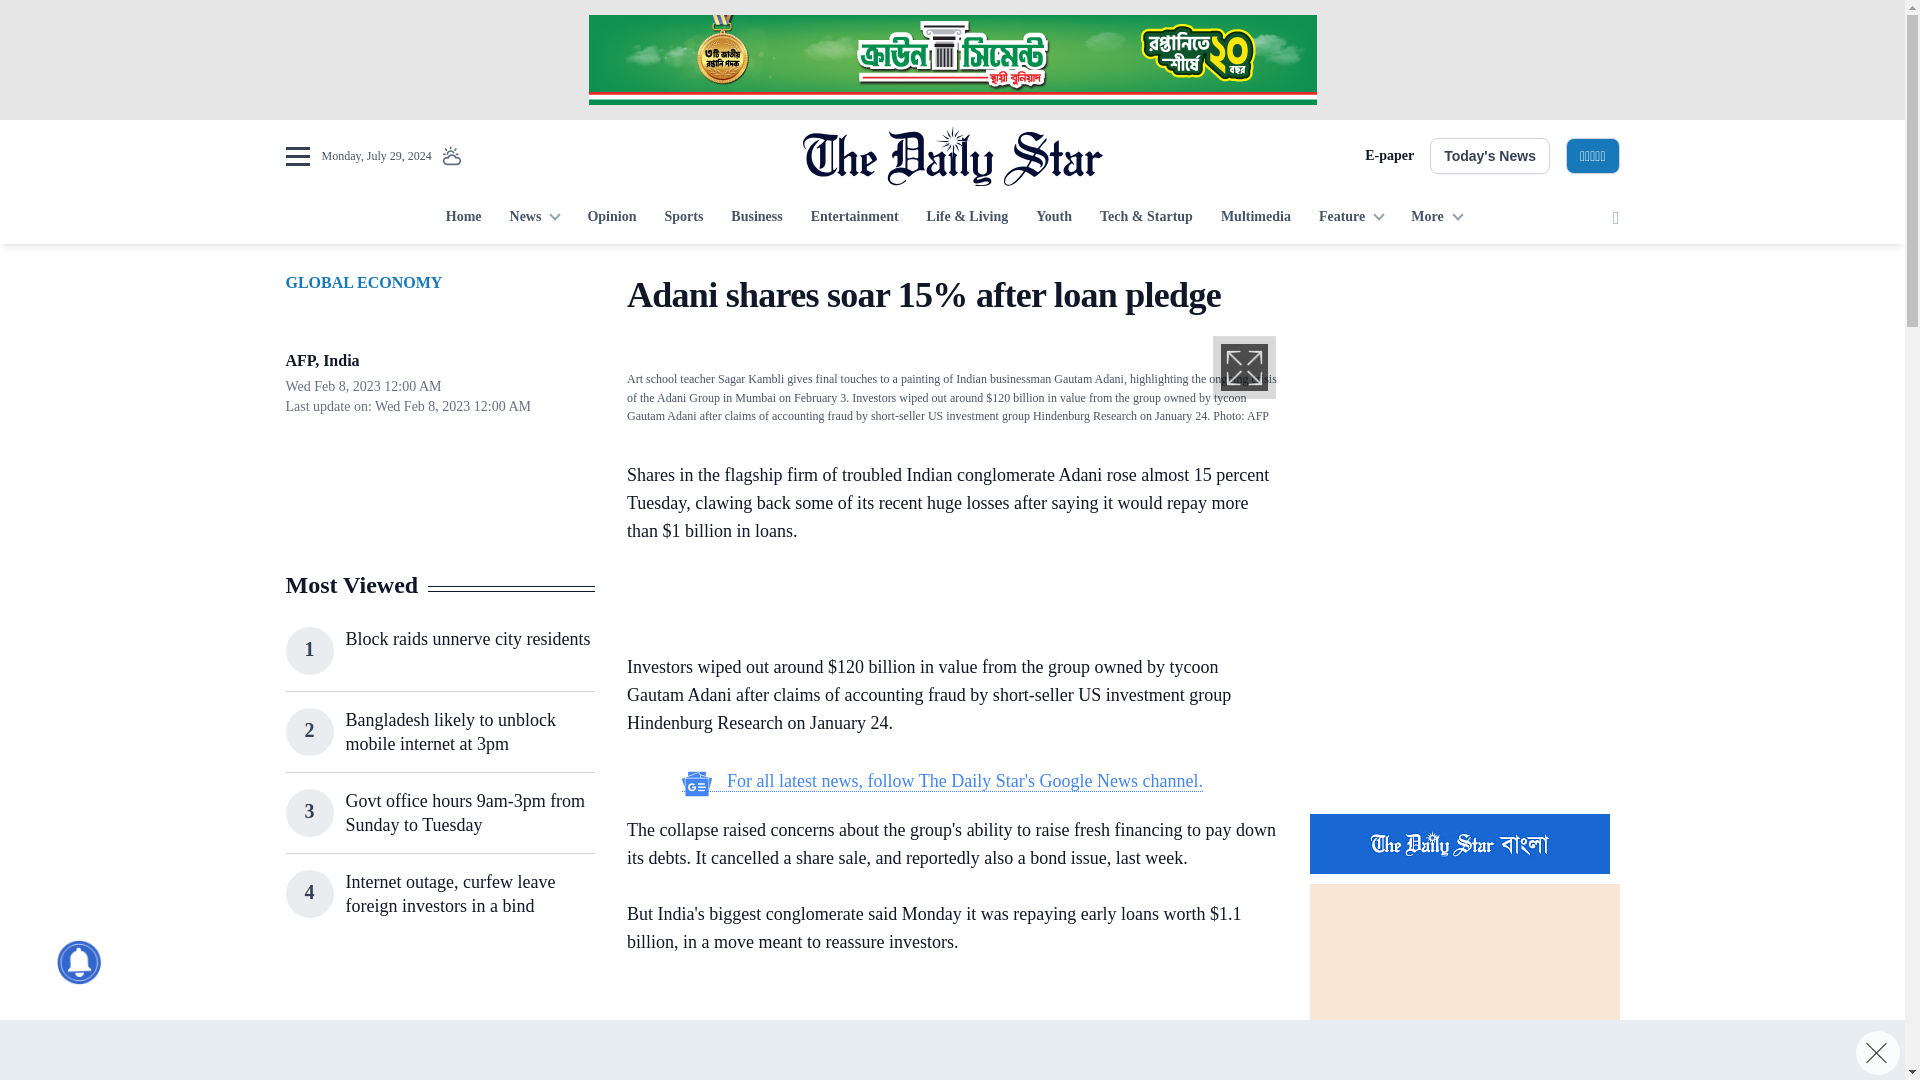 The width and height of the screenshot is (1920, 1080). What do you see at coordinates (1490, 156) in the screenshot?
I see `Today's News` at bounding box center [1490, 156].